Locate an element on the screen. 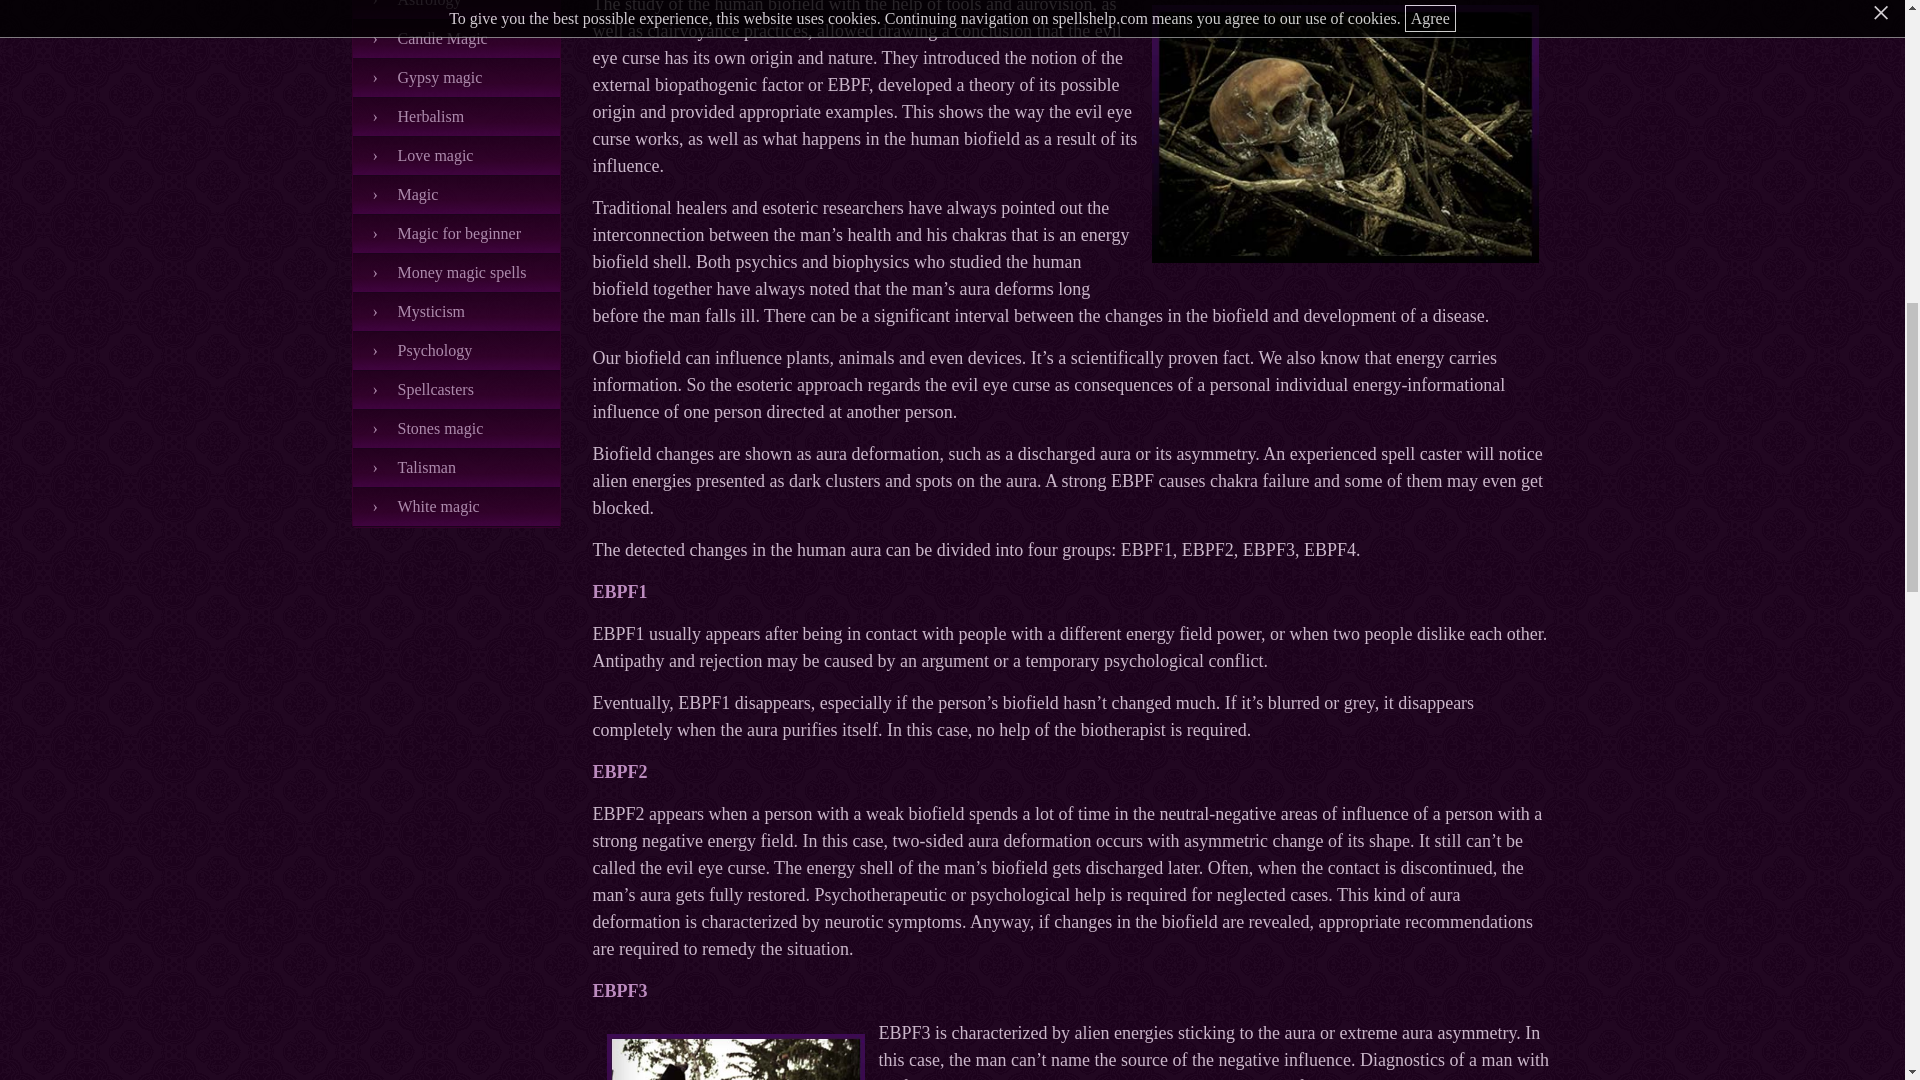  Astrology is located at coordinates (456, 10).